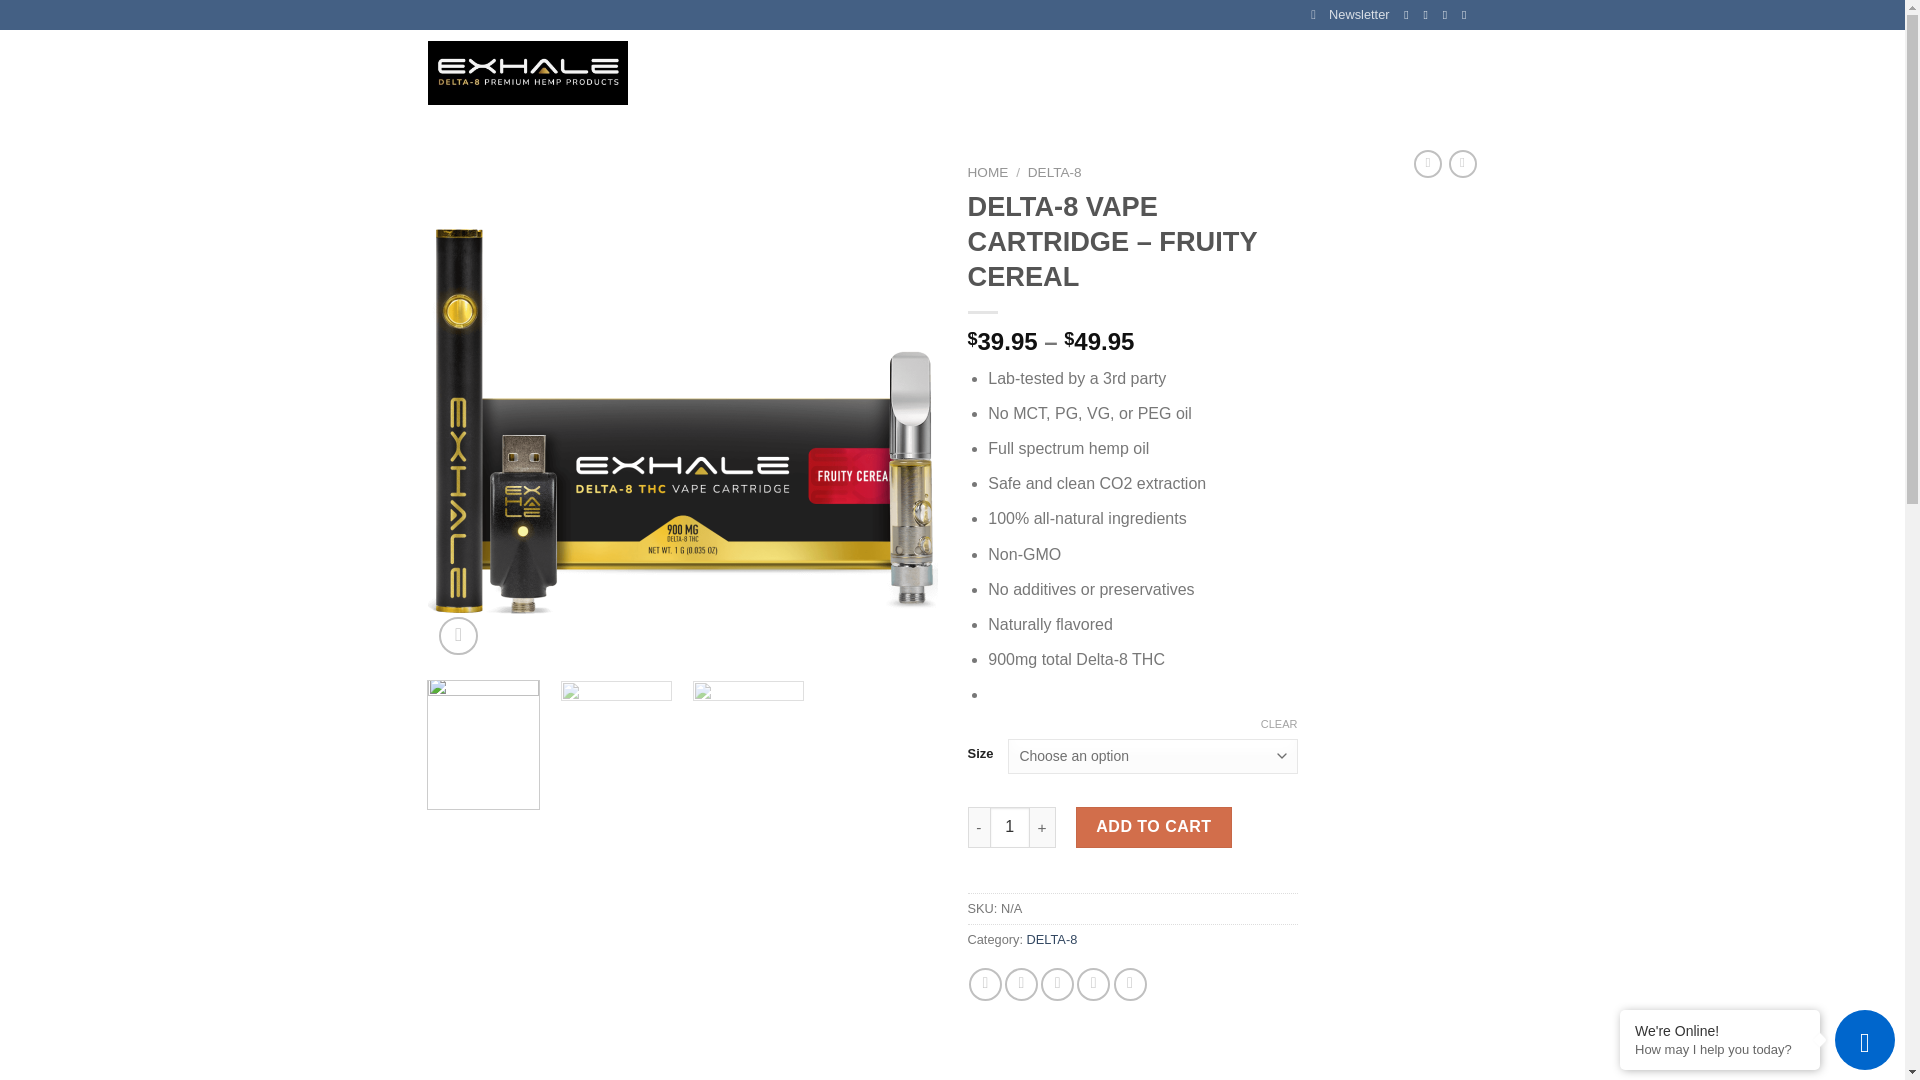 This screenshot has width=1920, height=1080. What do you see at coordinates (827, 72) in the screenshot?
I see `ABOUT` at bounding box center [827, 72].